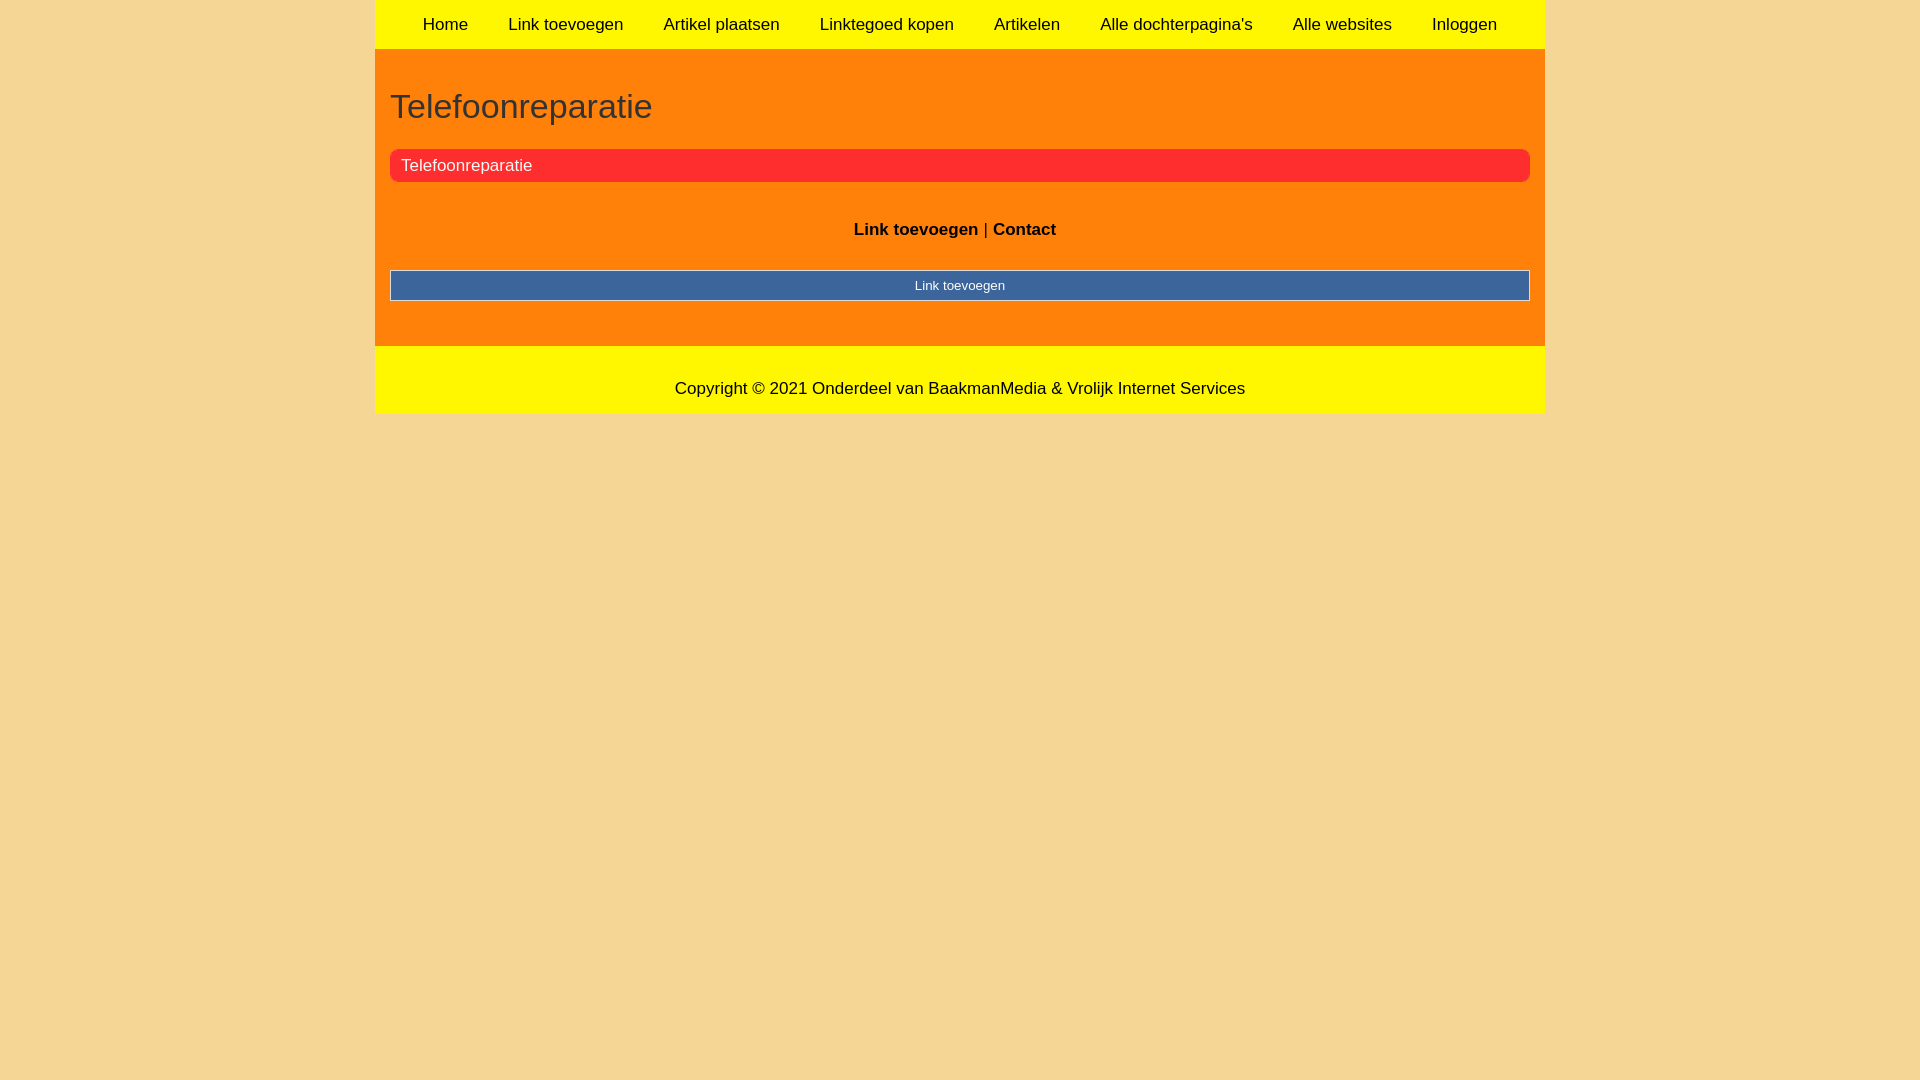  I want to click on BaakmanMedia, so click(987, 388).